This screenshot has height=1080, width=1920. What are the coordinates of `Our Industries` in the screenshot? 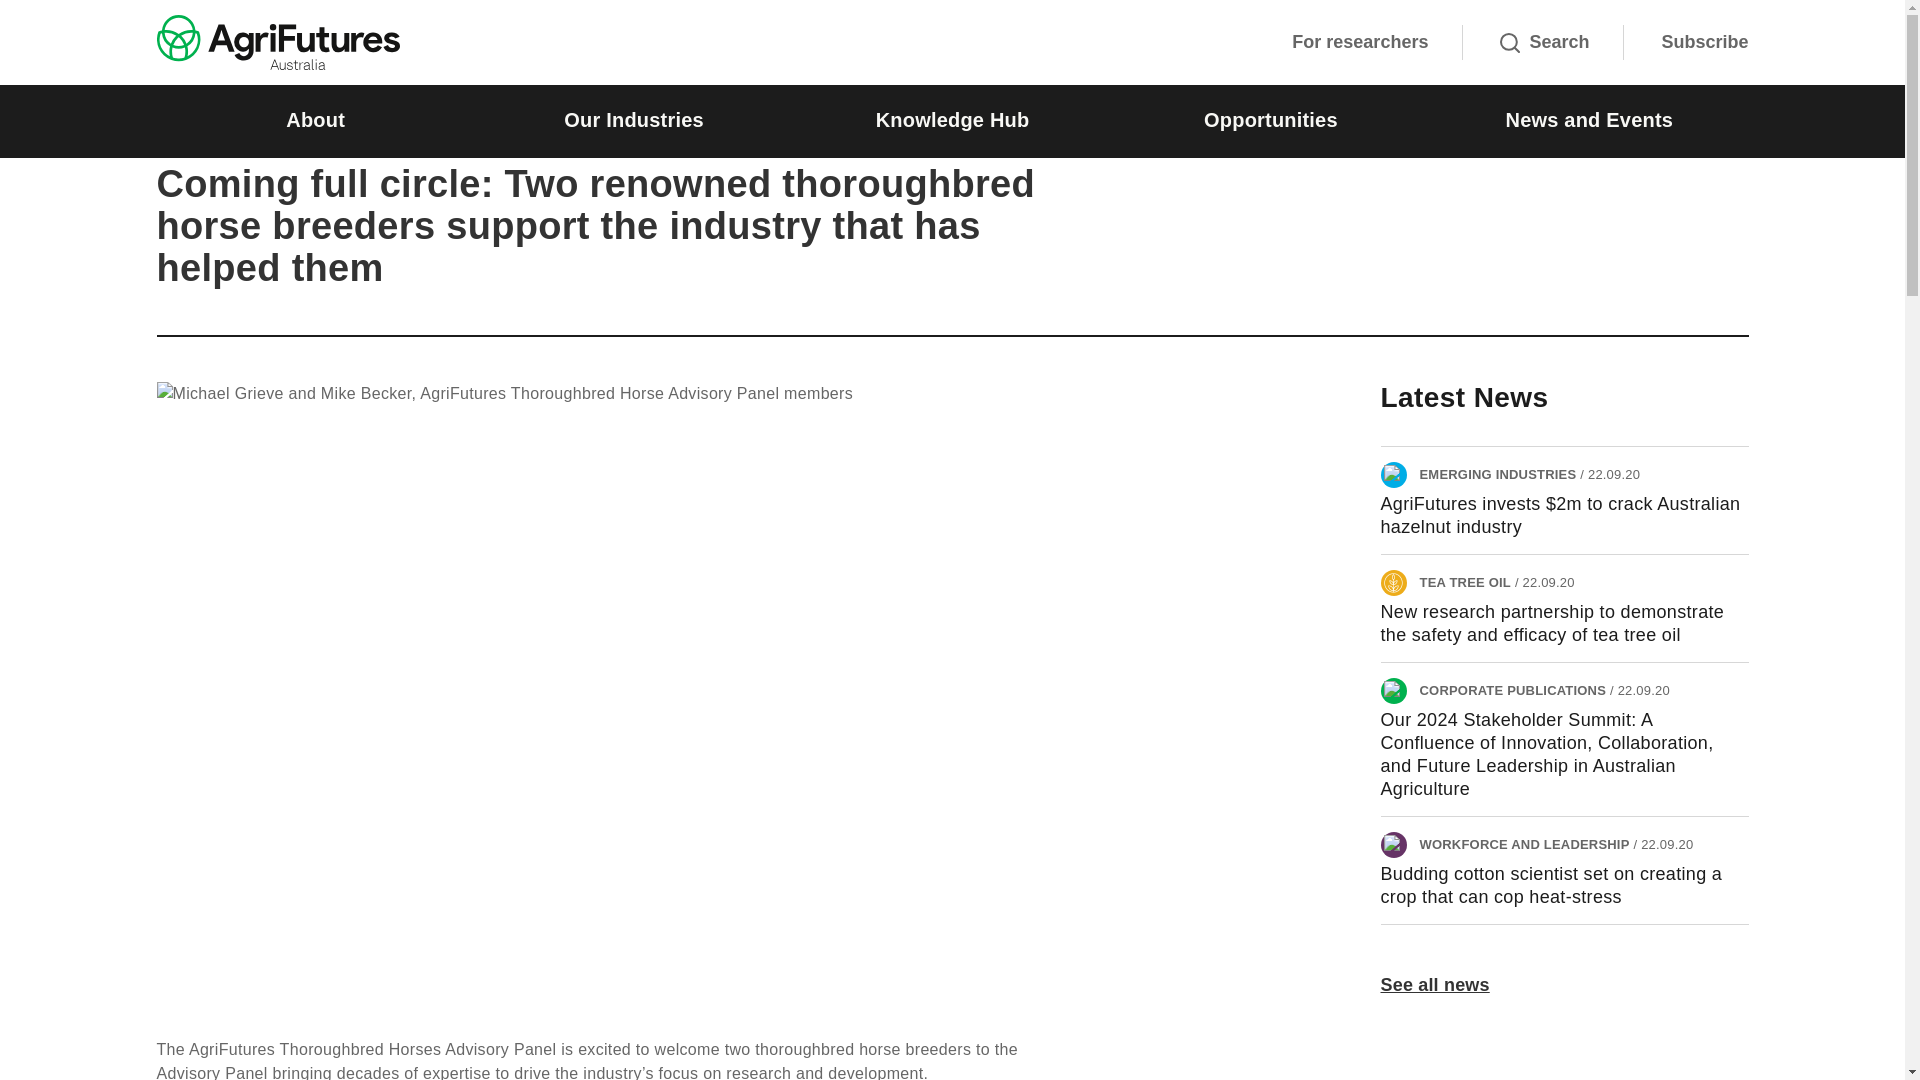 It's located at (633, 121).